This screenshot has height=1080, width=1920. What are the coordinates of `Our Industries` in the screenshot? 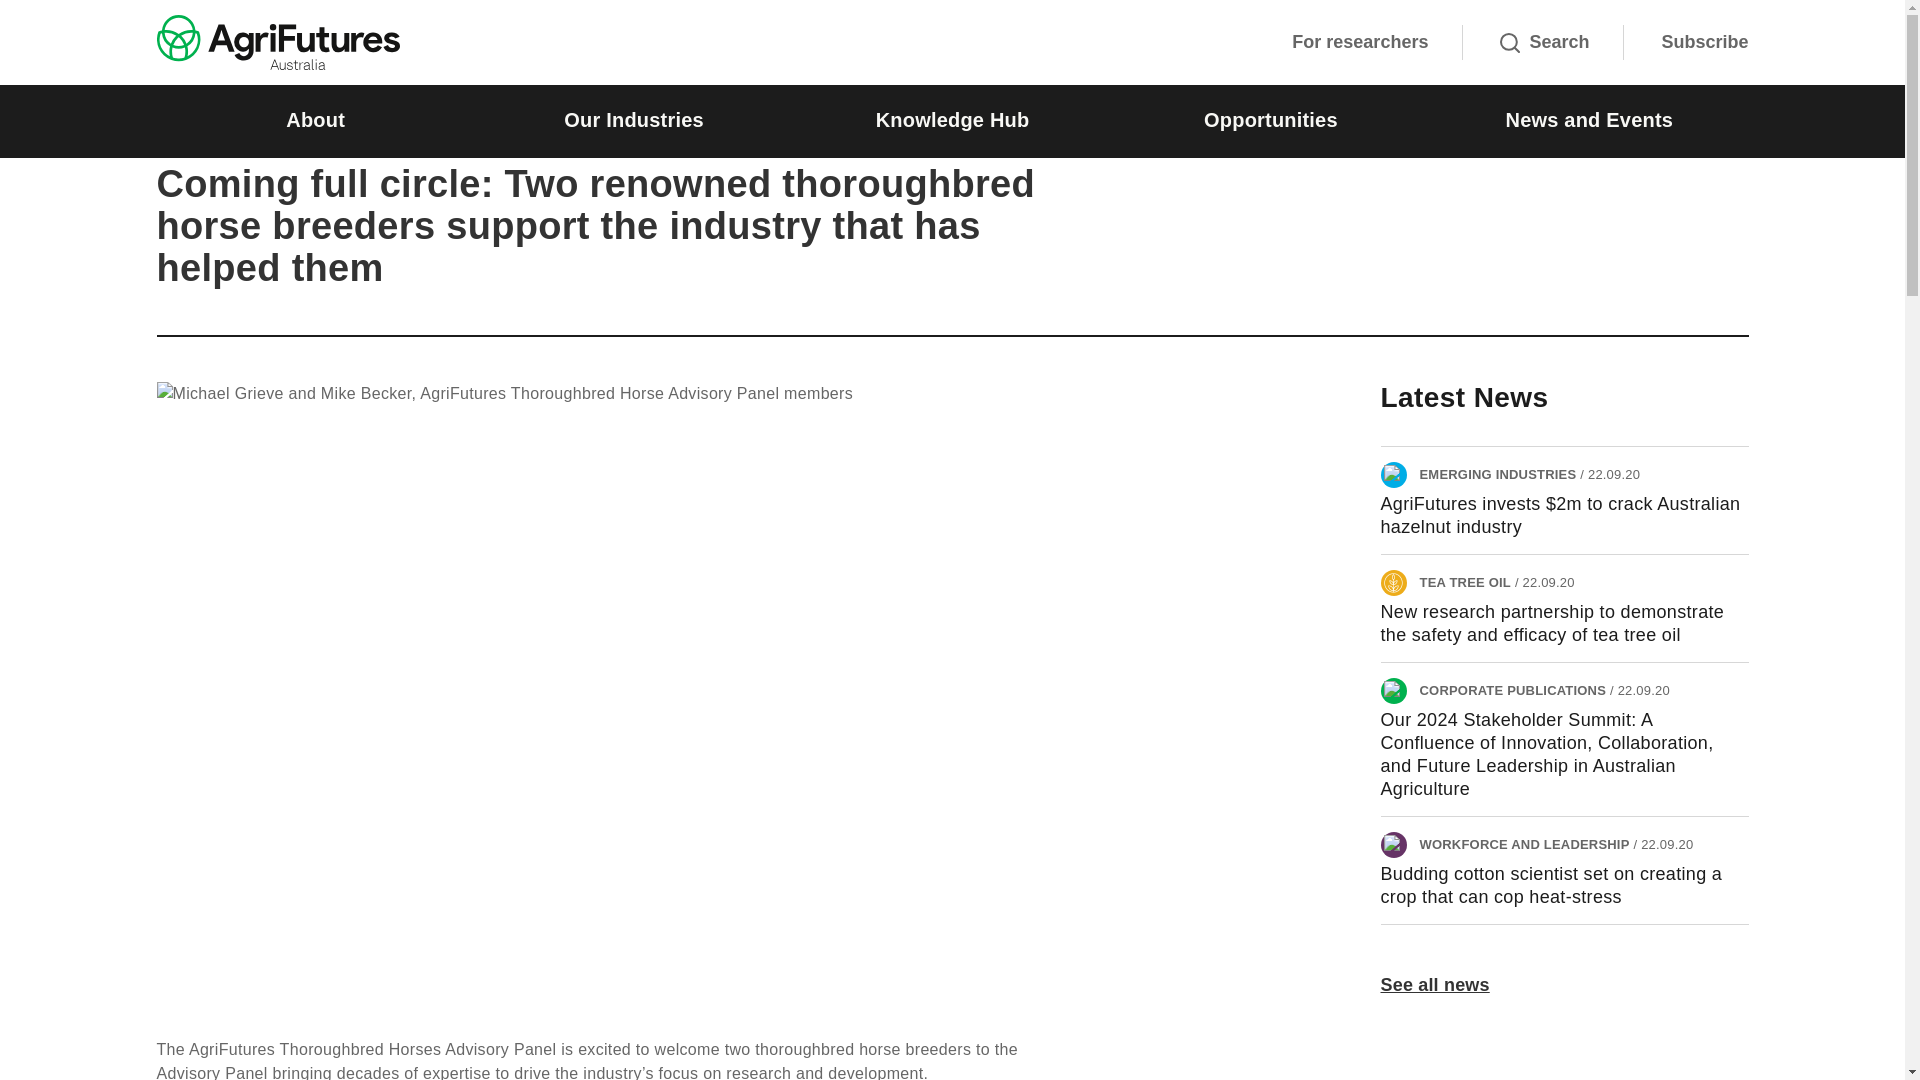 It's located at (633, 121).